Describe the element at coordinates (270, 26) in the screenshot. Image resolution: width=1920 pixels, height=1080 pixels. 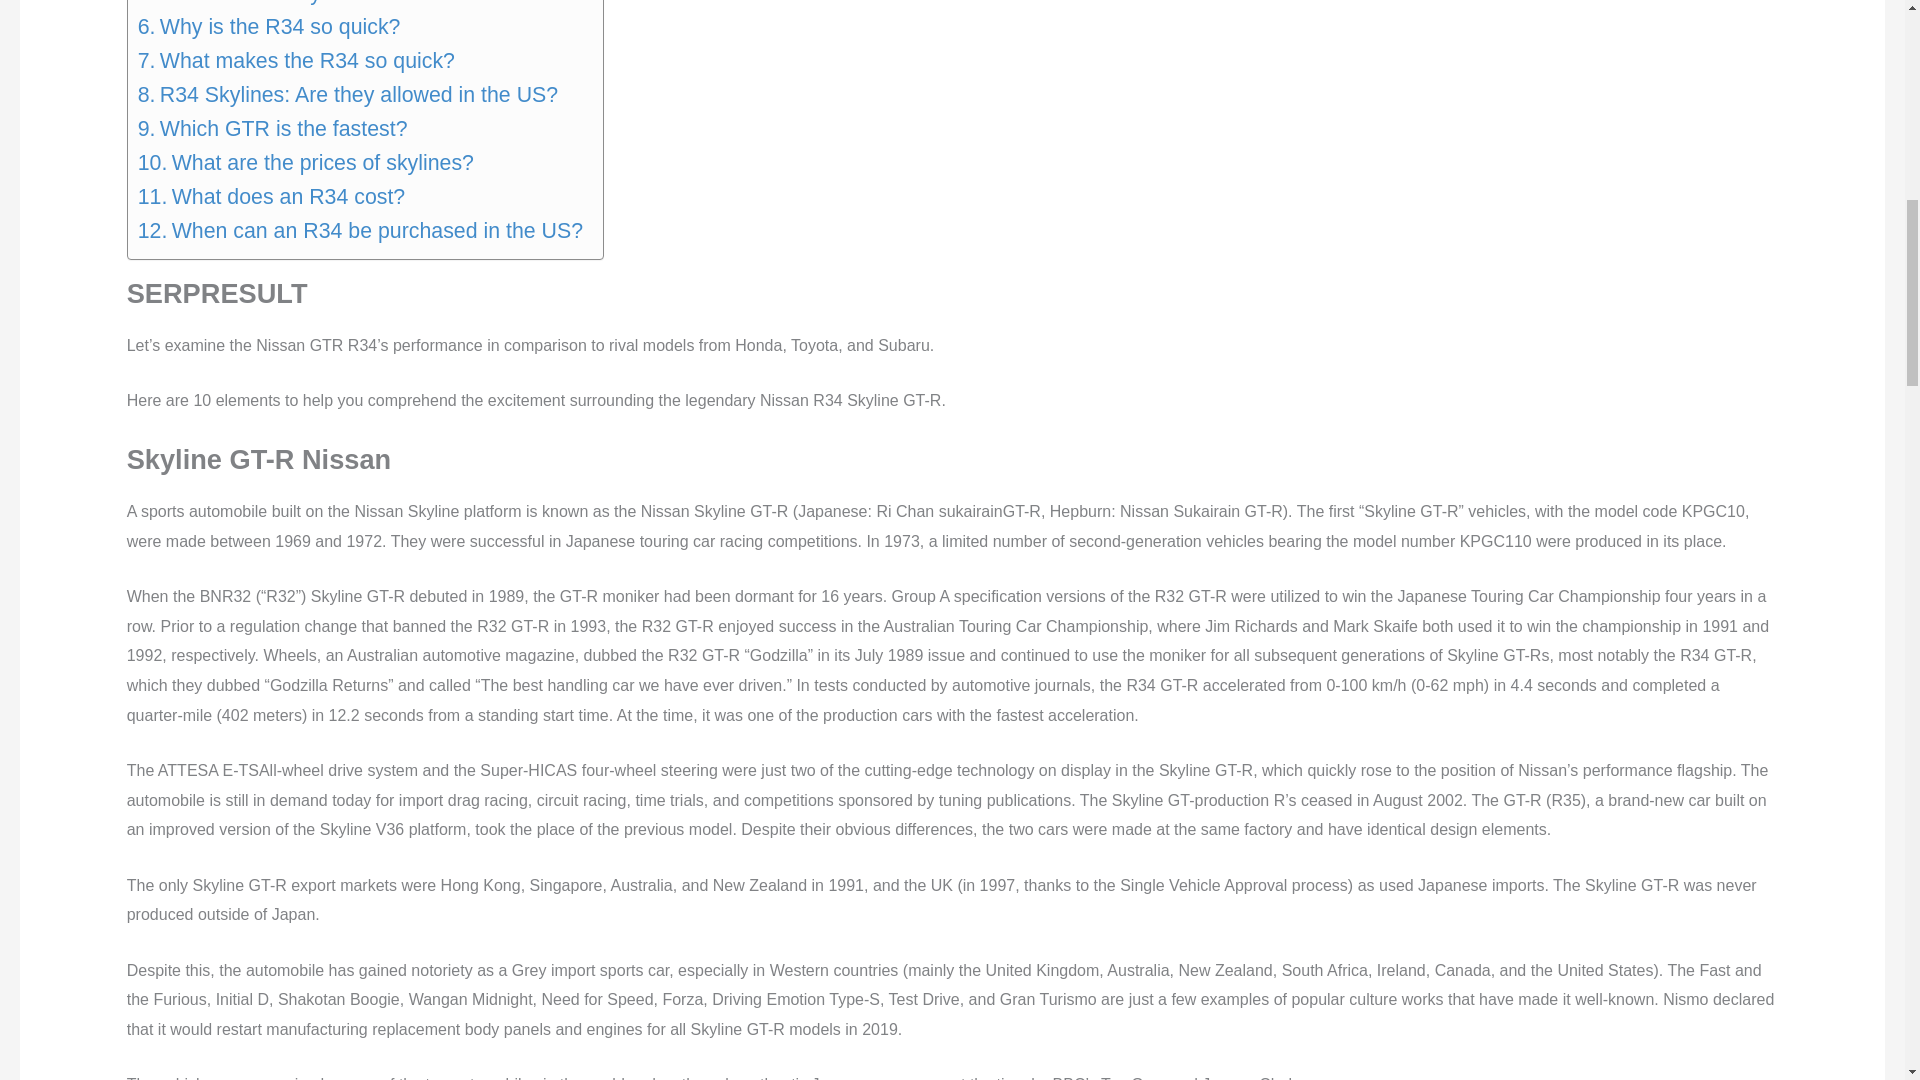
I see `Why is the R34 so quick?` at that location.